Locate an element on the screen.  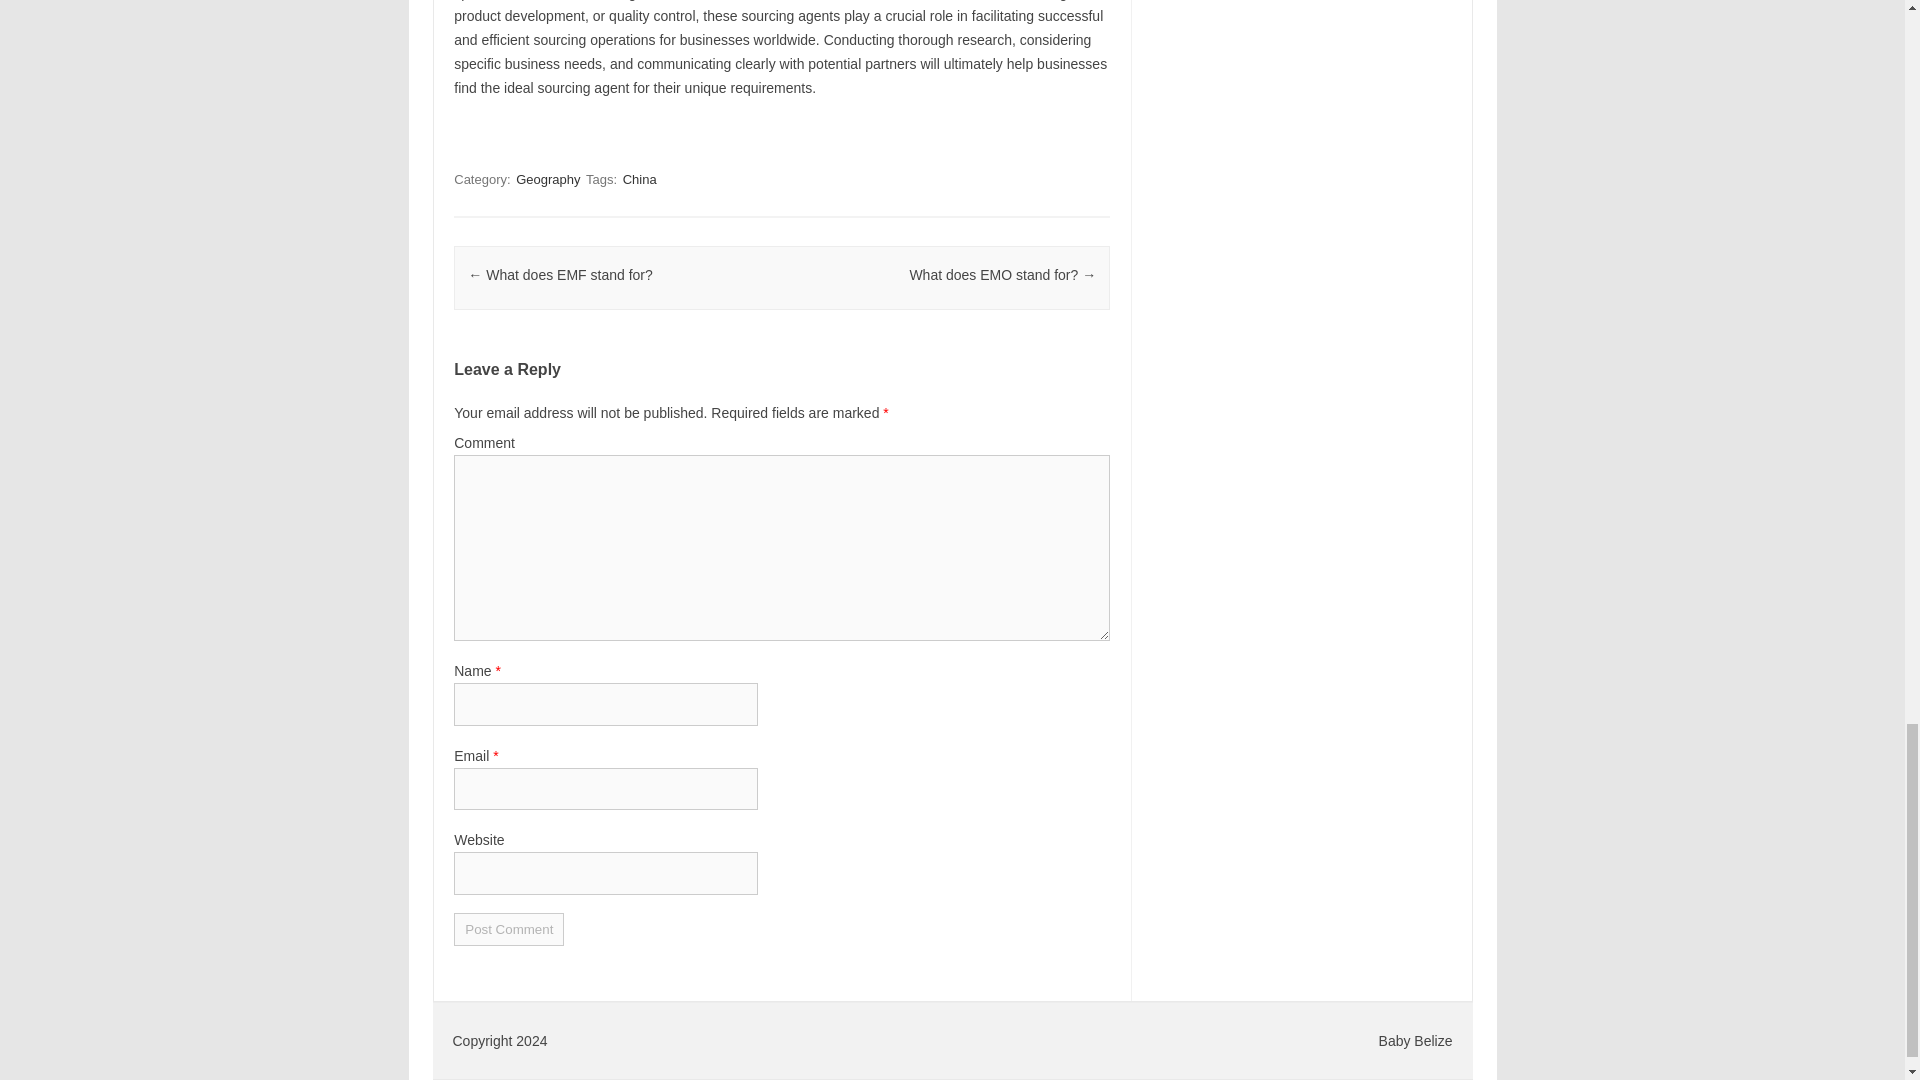
Post Comment is located at coordinates (508, 929).